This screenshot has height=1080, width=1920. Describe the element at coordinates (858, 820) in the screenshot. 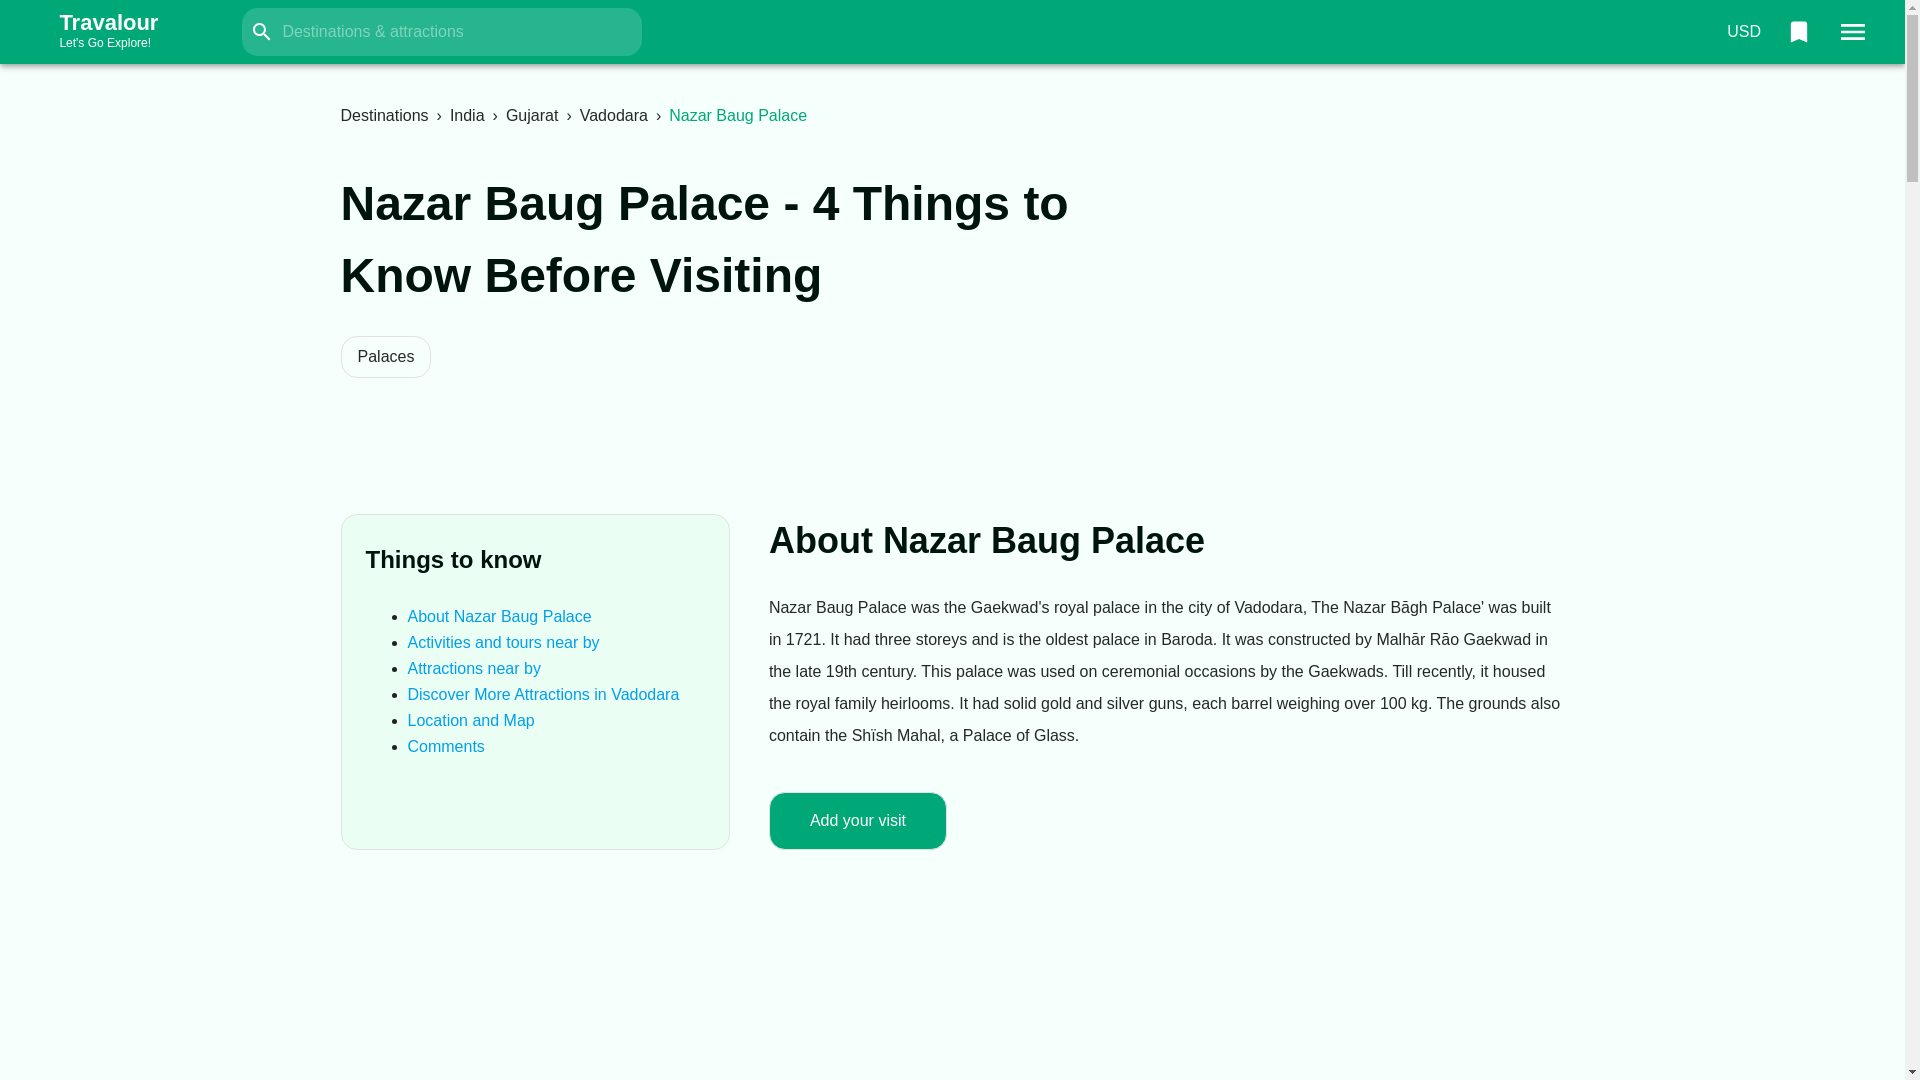

I see `Destinations` at that location.